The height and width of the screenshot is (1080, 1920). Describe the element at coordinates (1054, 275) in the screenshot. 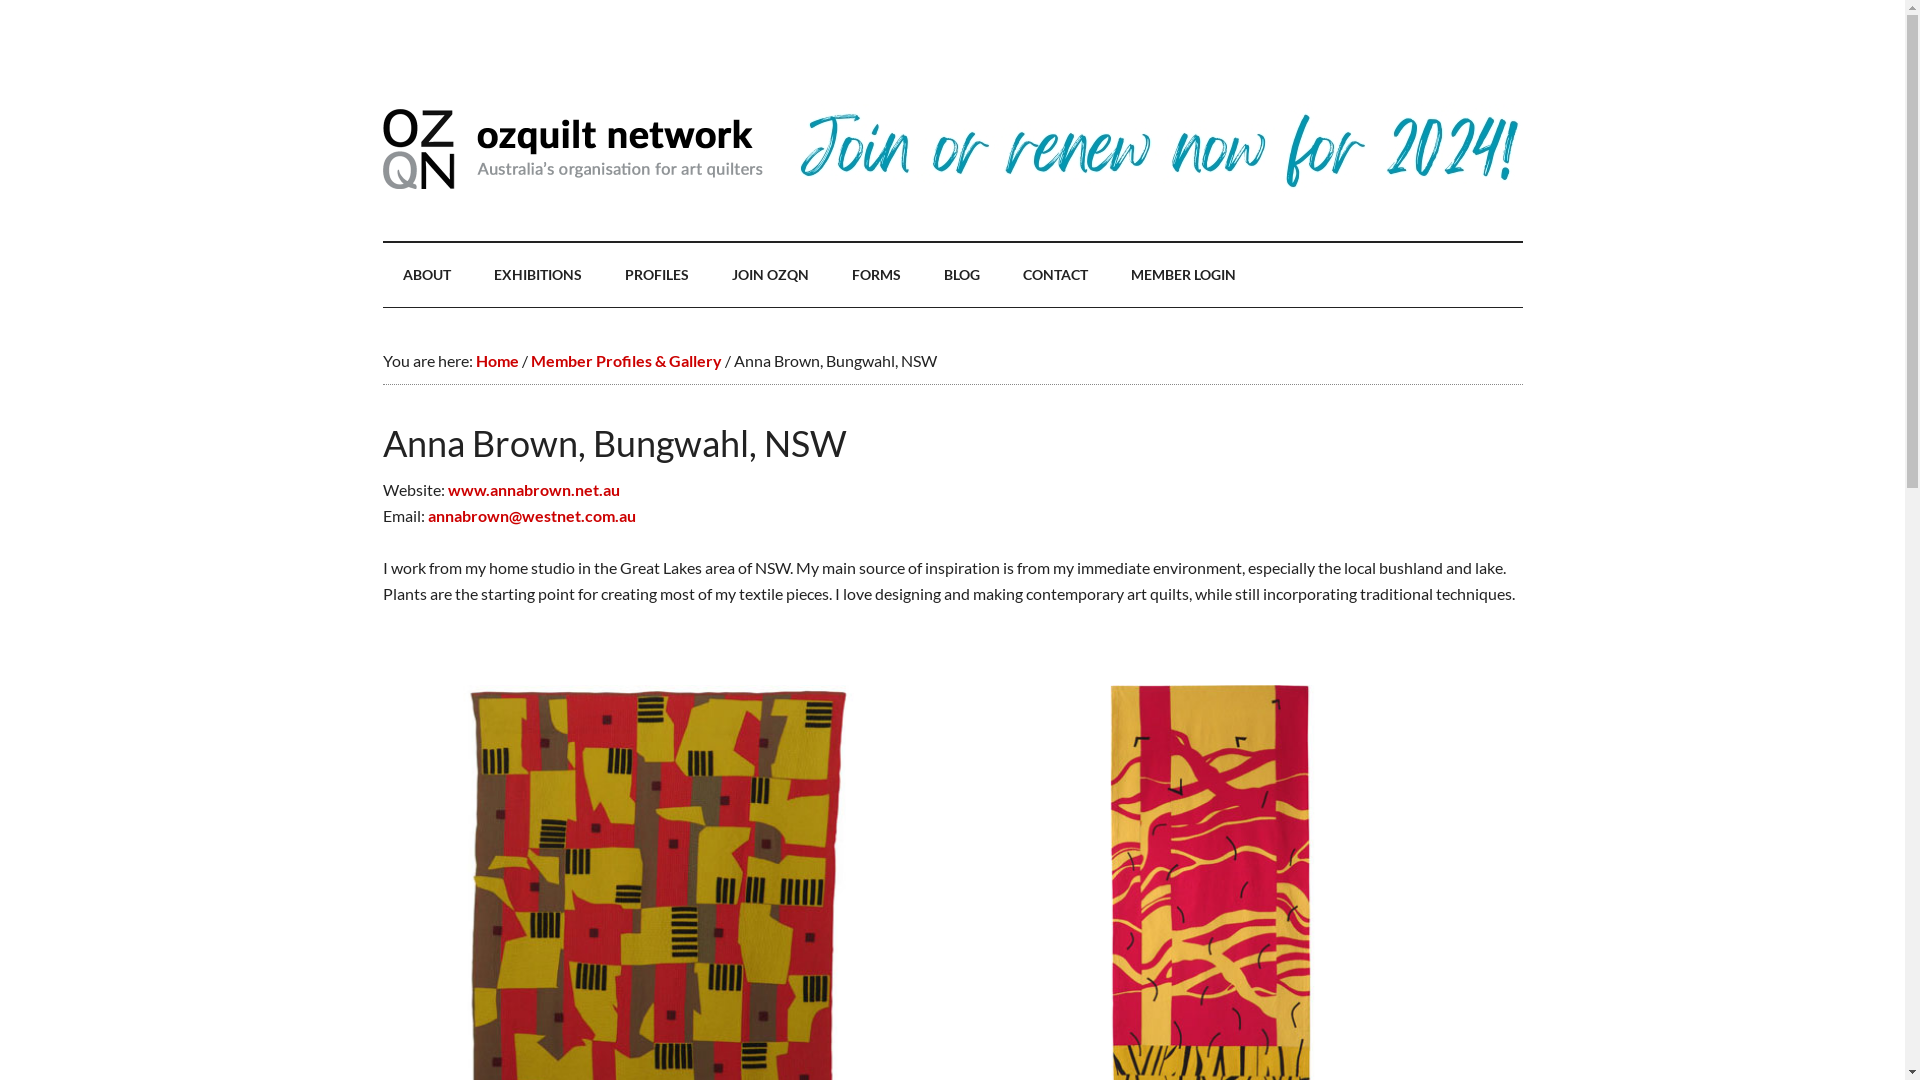

I see `CONTACT` at that location.